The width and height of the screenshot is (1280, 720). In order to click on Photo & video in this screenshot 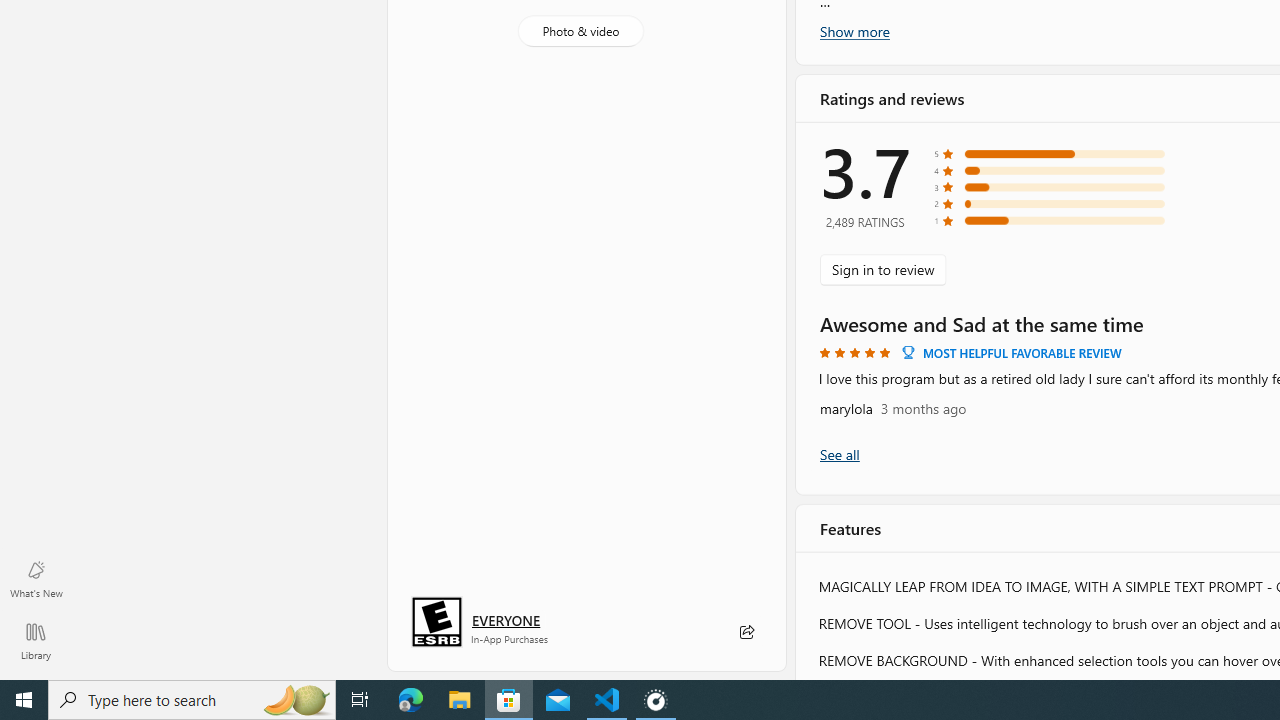, I will do `click(580, 30)`.